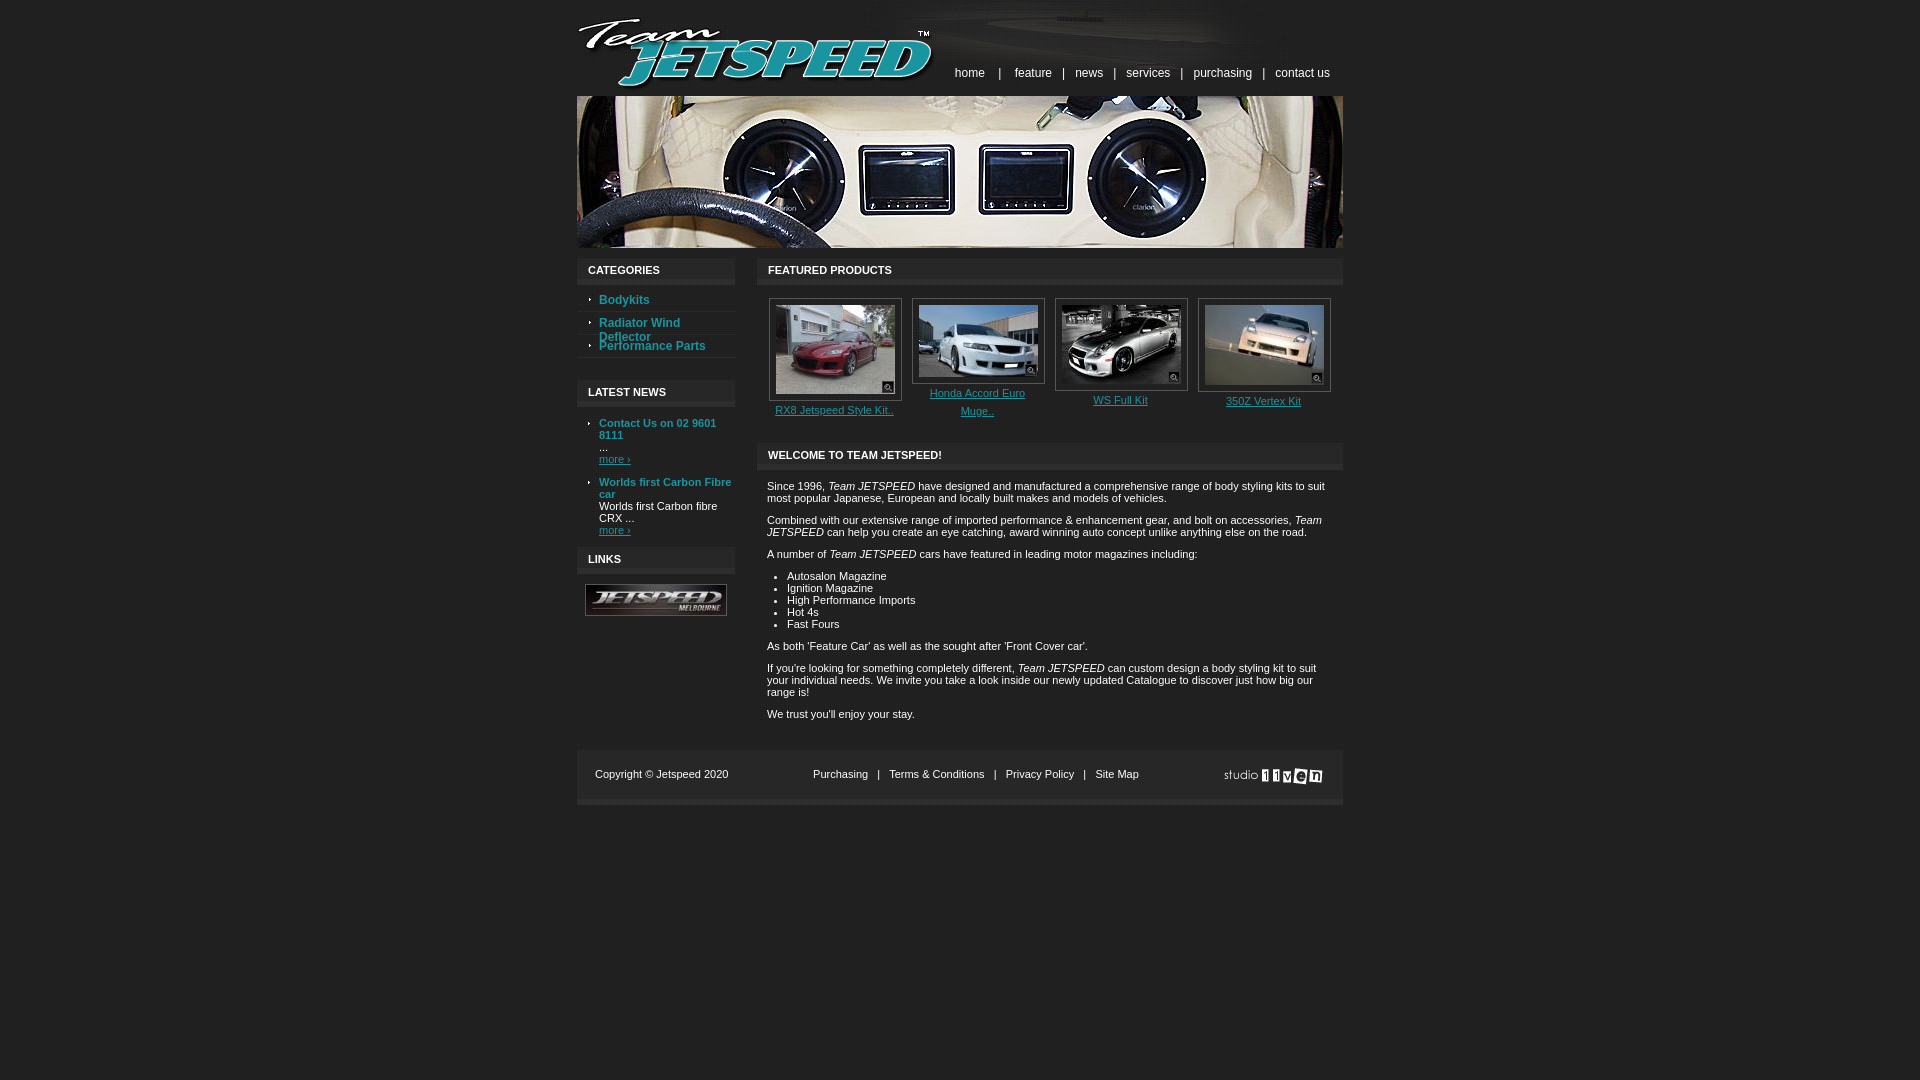  Describe the element at coordinates (1148, 73) in the screenshot. I see `services` at that location.